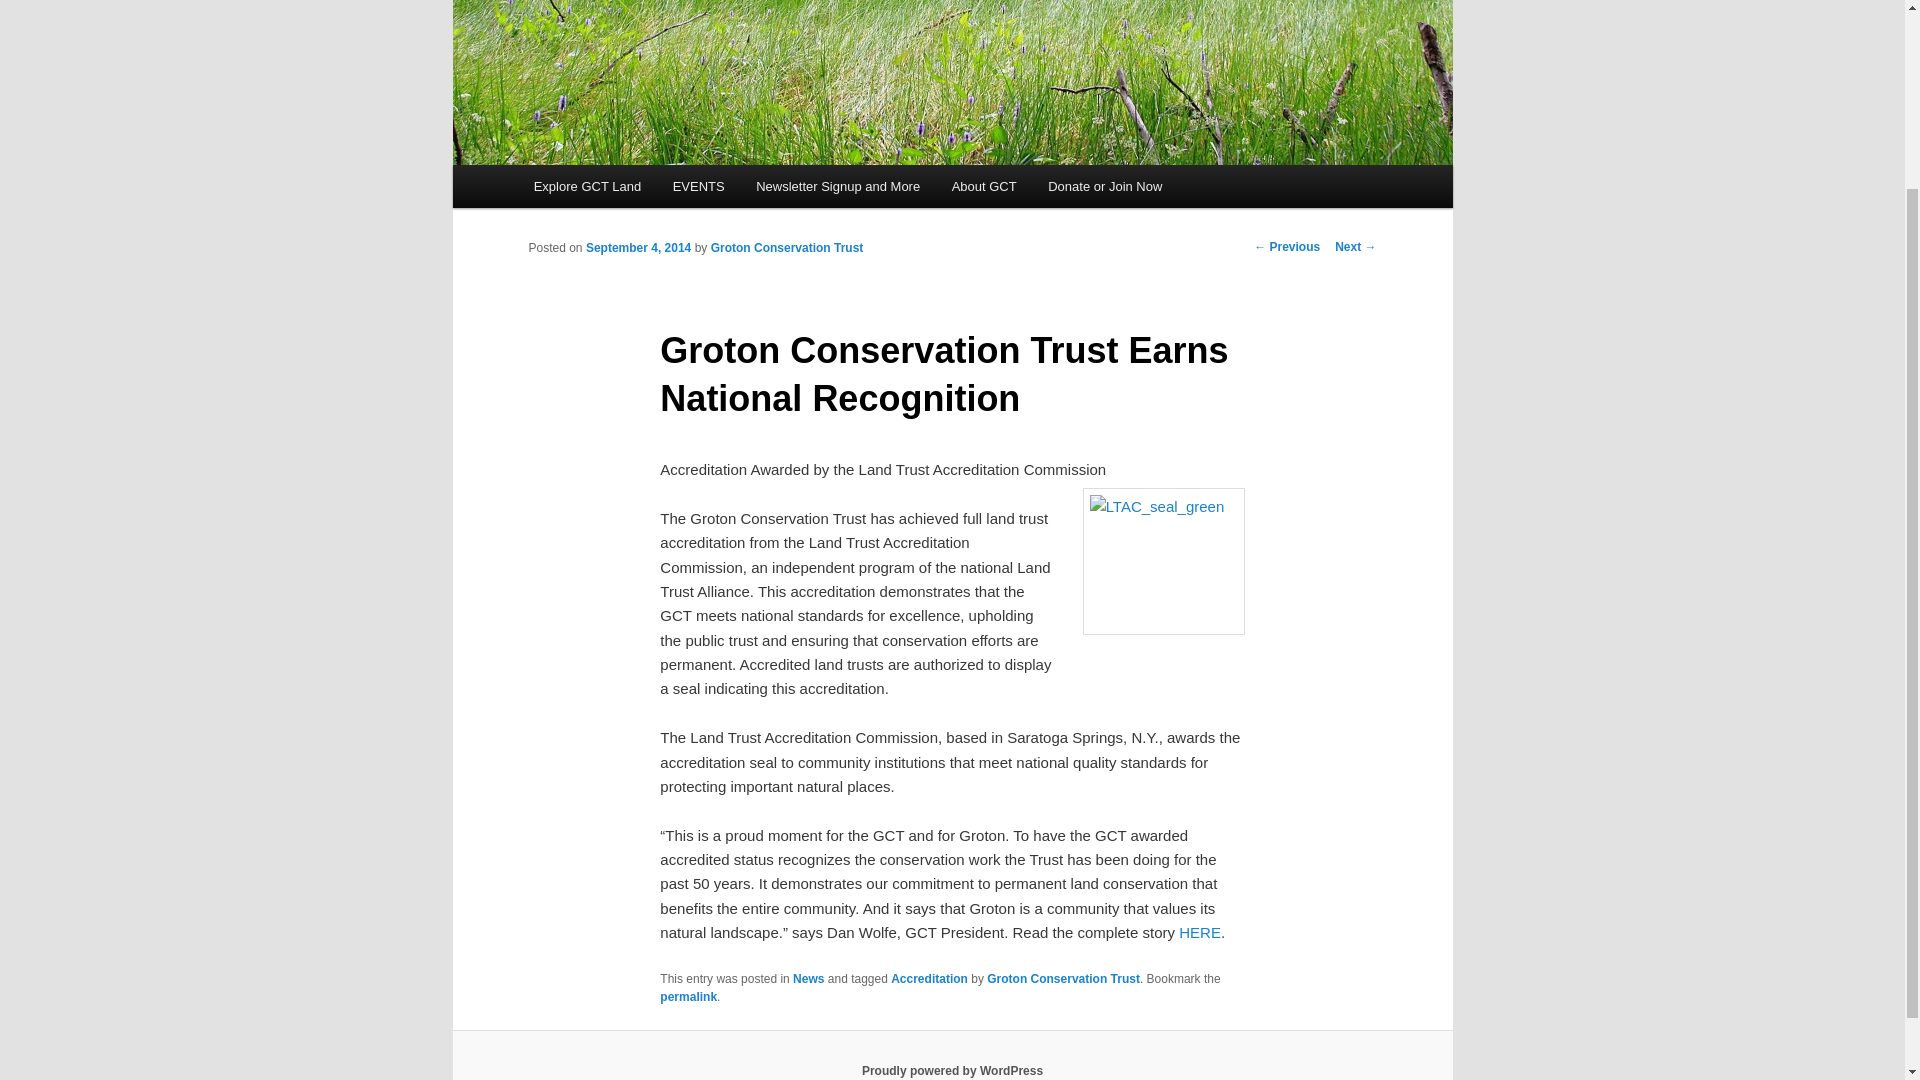 Image resolution: width=1920 pixels, height=1080 pixels. What do you see at coordinates (1063, 979) in the screenshot?
I see `Groton Conservation Trust` at bounding box center [1063, 979].